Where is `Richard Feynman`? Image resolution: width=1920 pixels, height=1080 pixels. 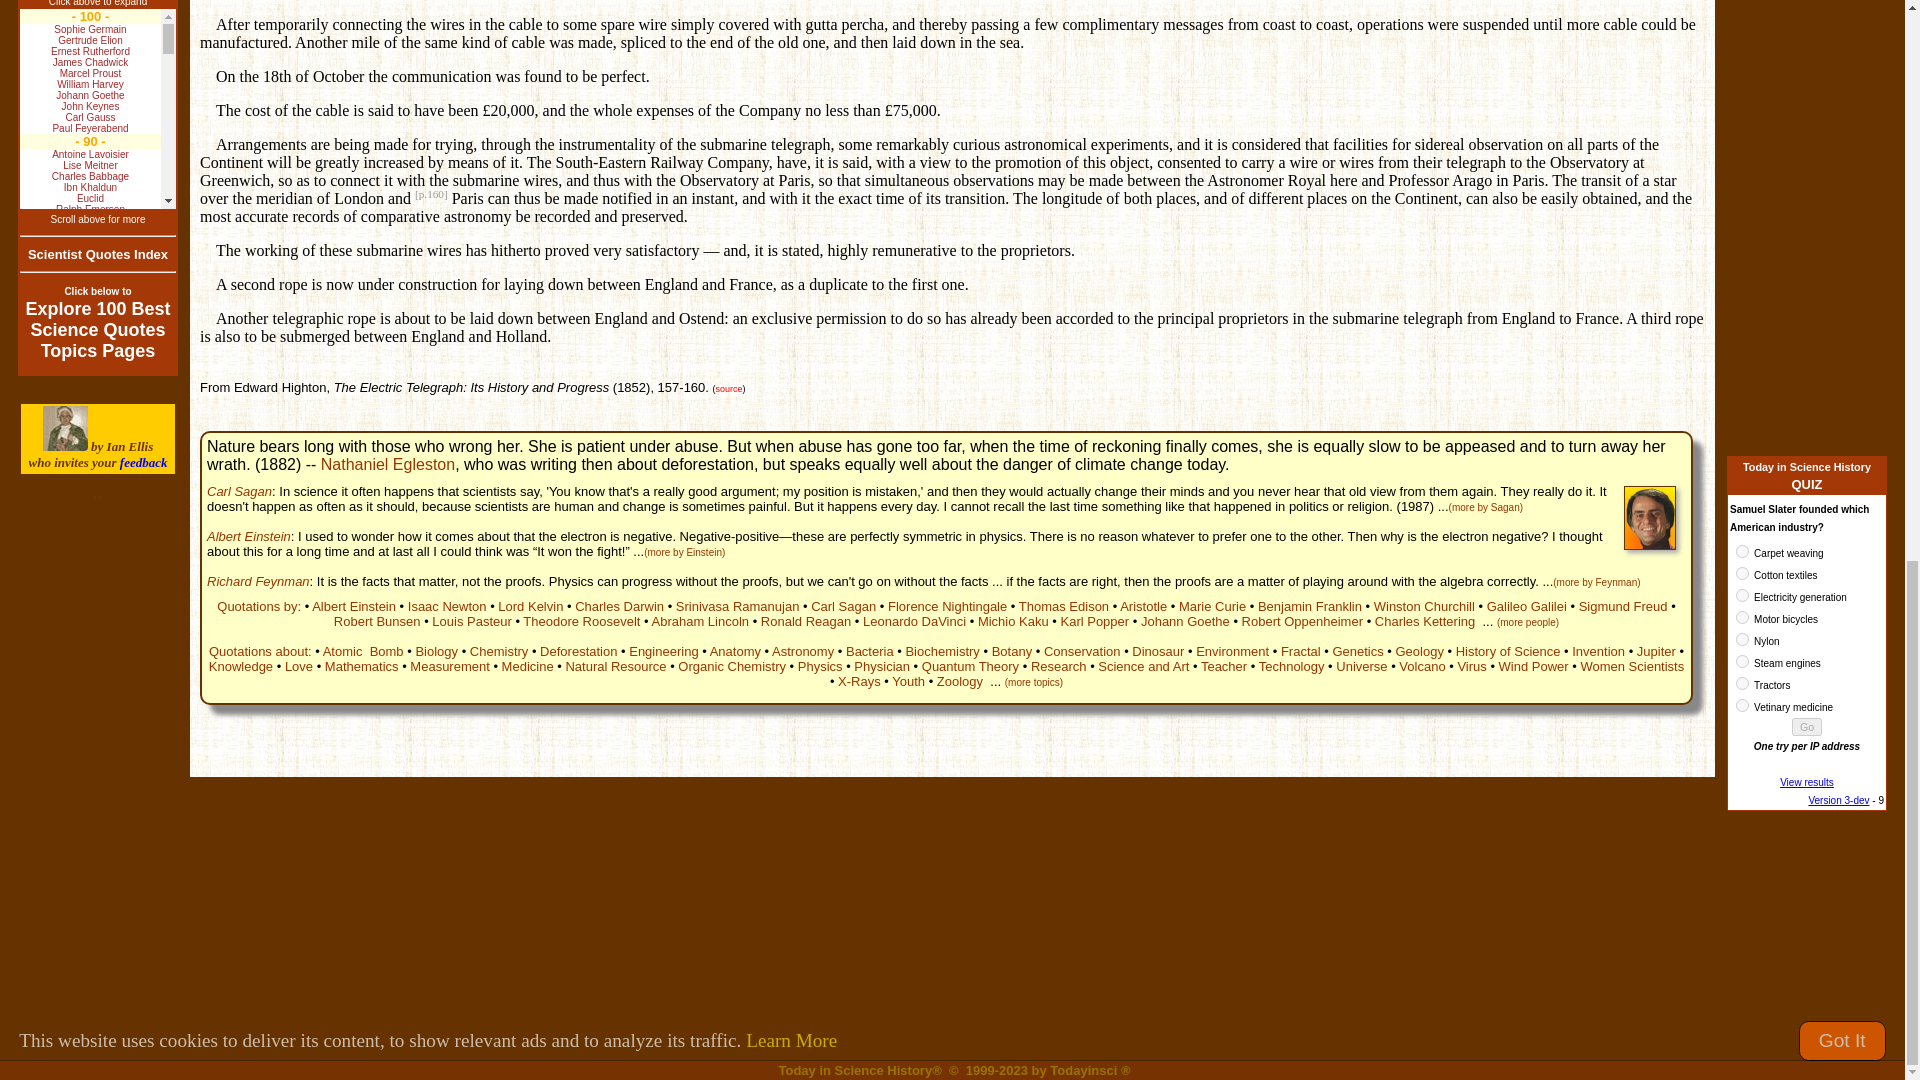 Richard Feynman is located at coordinates (258, 580).